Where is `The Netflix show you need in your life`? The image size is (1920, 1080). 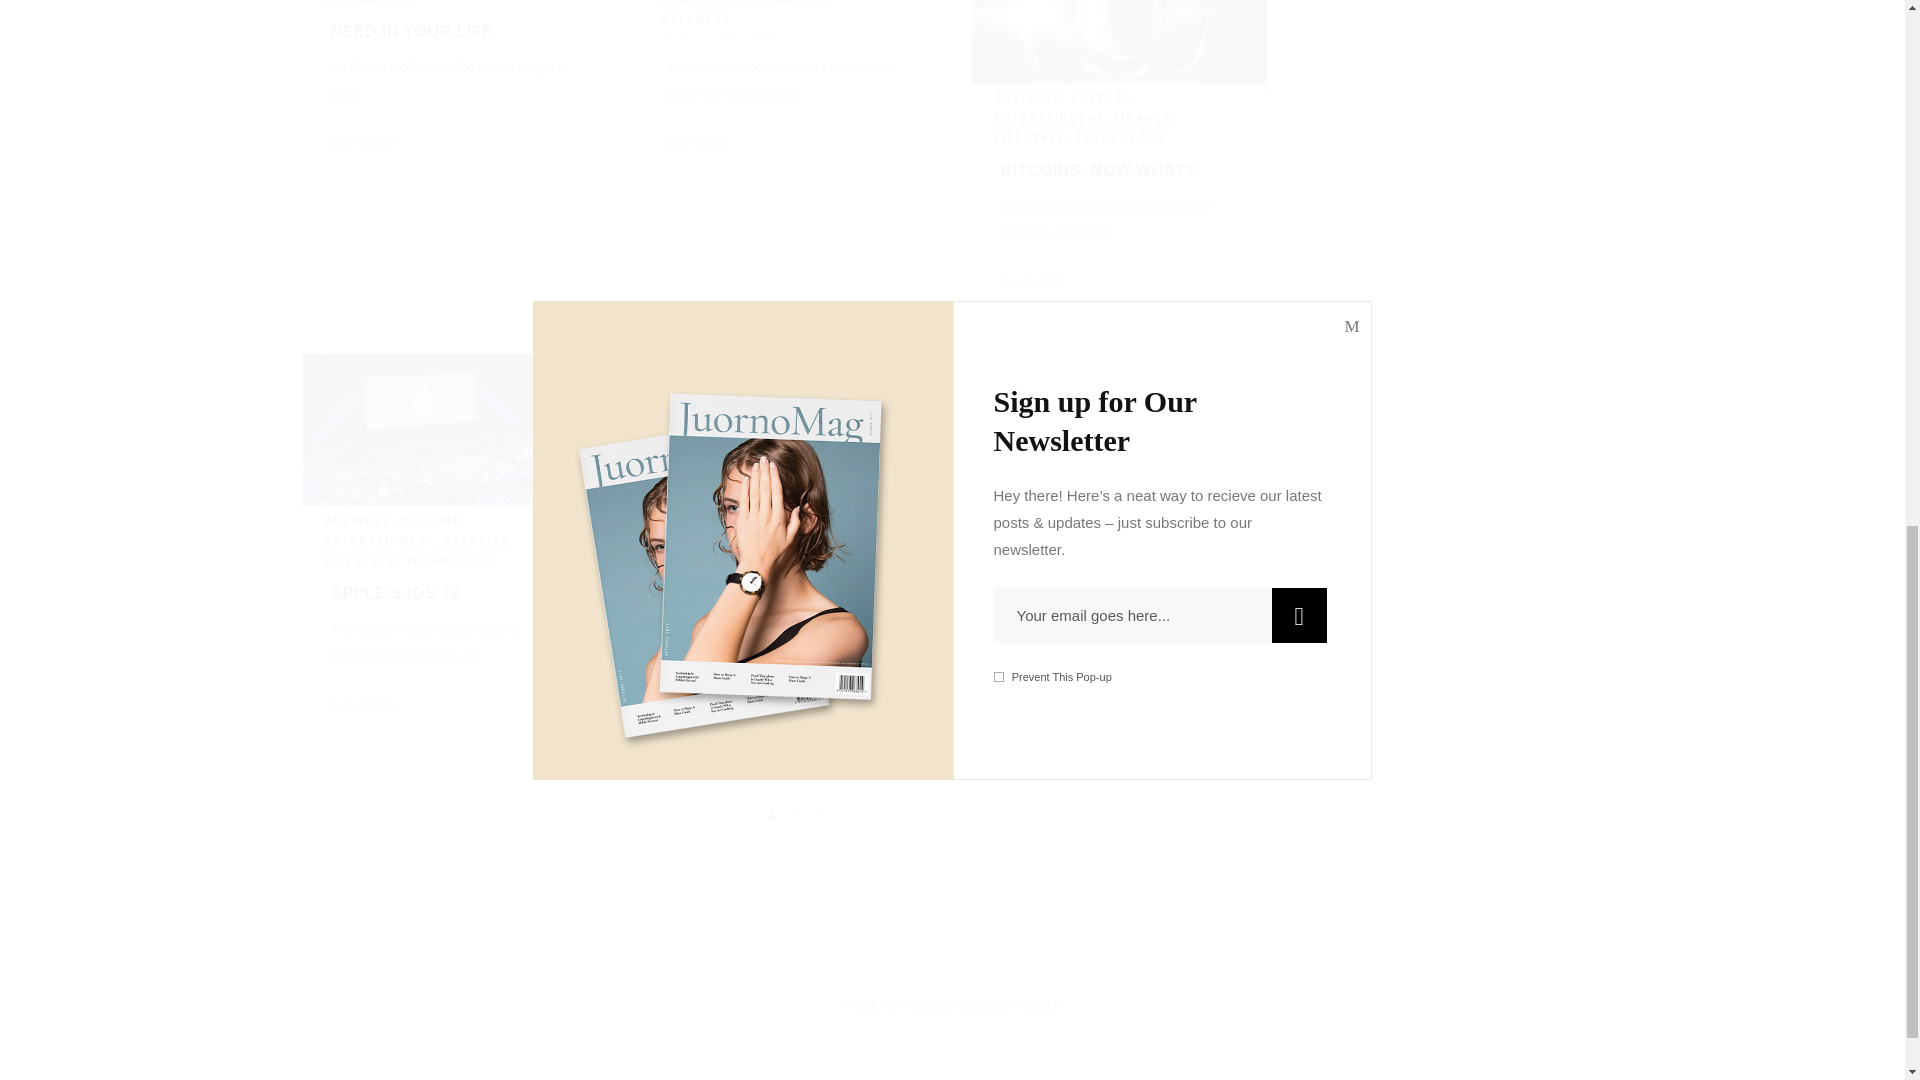
The Netflix show you need in your life is located at coordinates (432, 20).